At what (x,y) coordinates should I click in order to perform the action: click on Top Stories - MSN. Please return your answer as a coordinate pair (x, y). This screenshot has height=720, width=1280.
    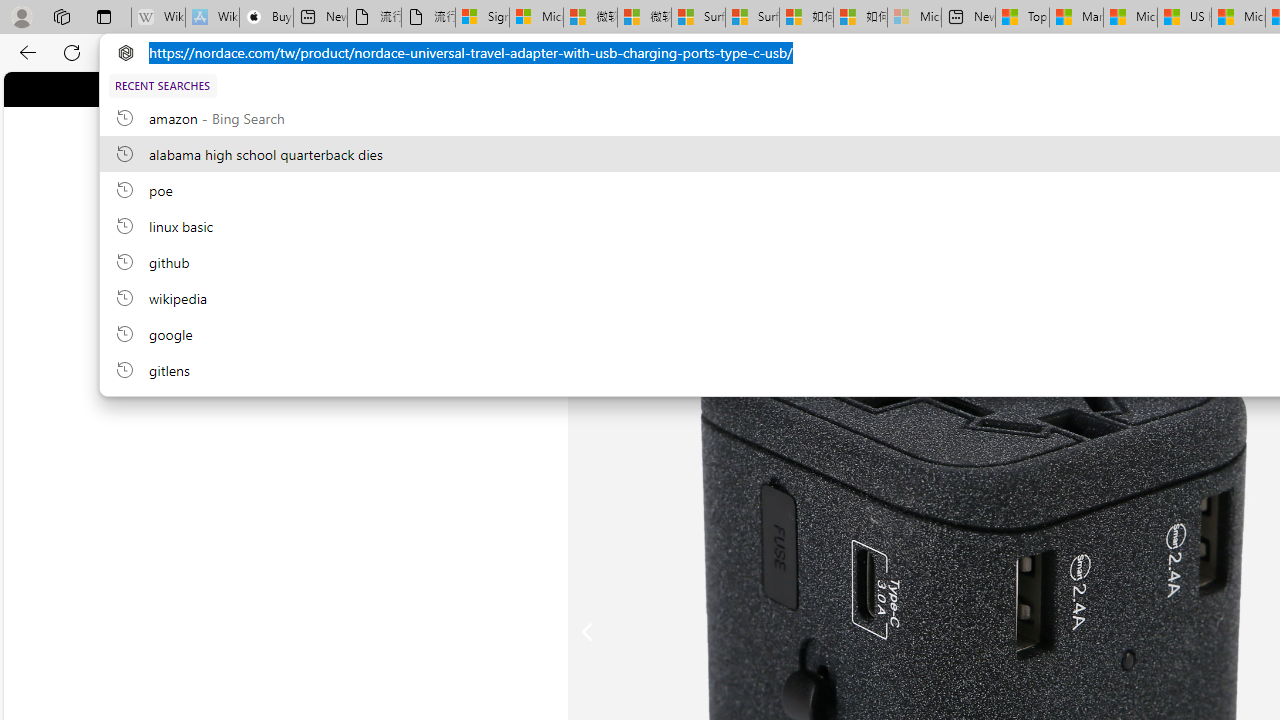
    Looking at the image, I should click on (1022, 18).